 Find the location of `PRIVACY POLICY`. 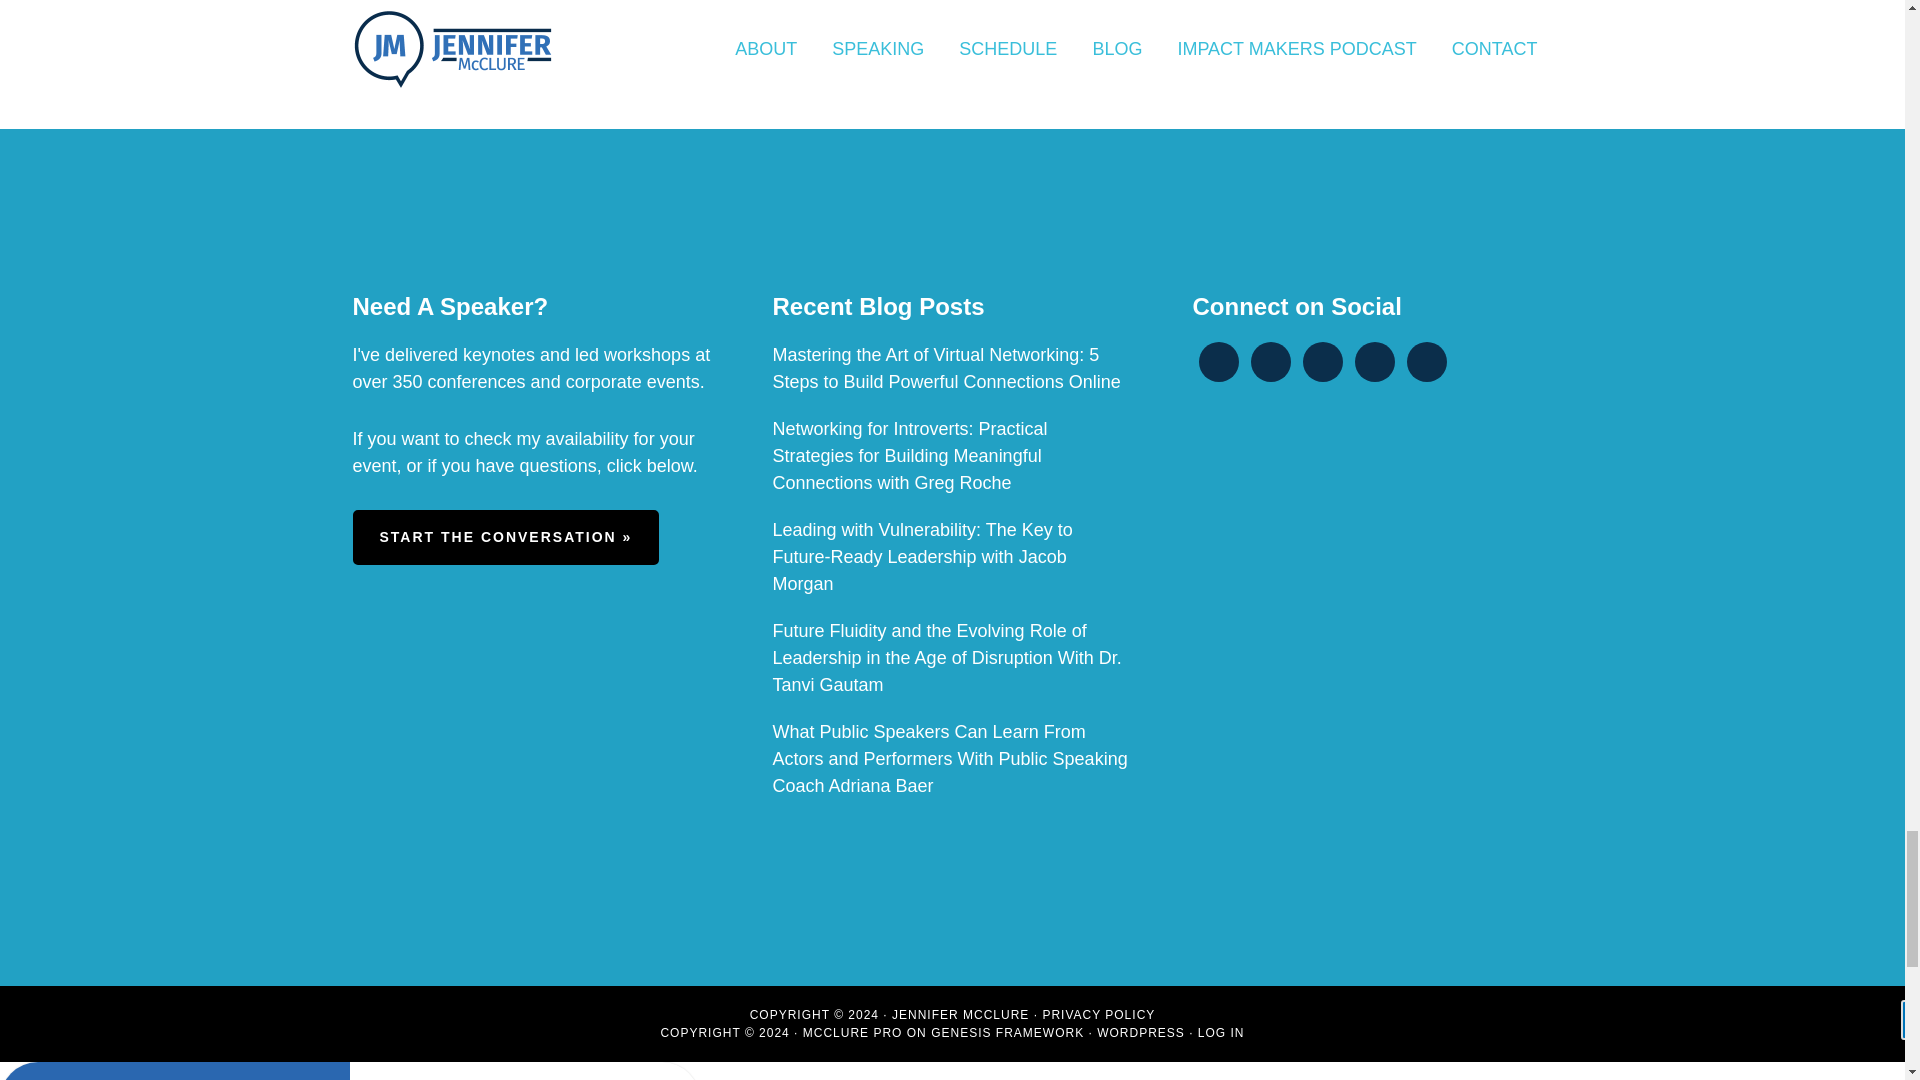

PRIVACY POLICY is located at coordinates (1098, 1014).